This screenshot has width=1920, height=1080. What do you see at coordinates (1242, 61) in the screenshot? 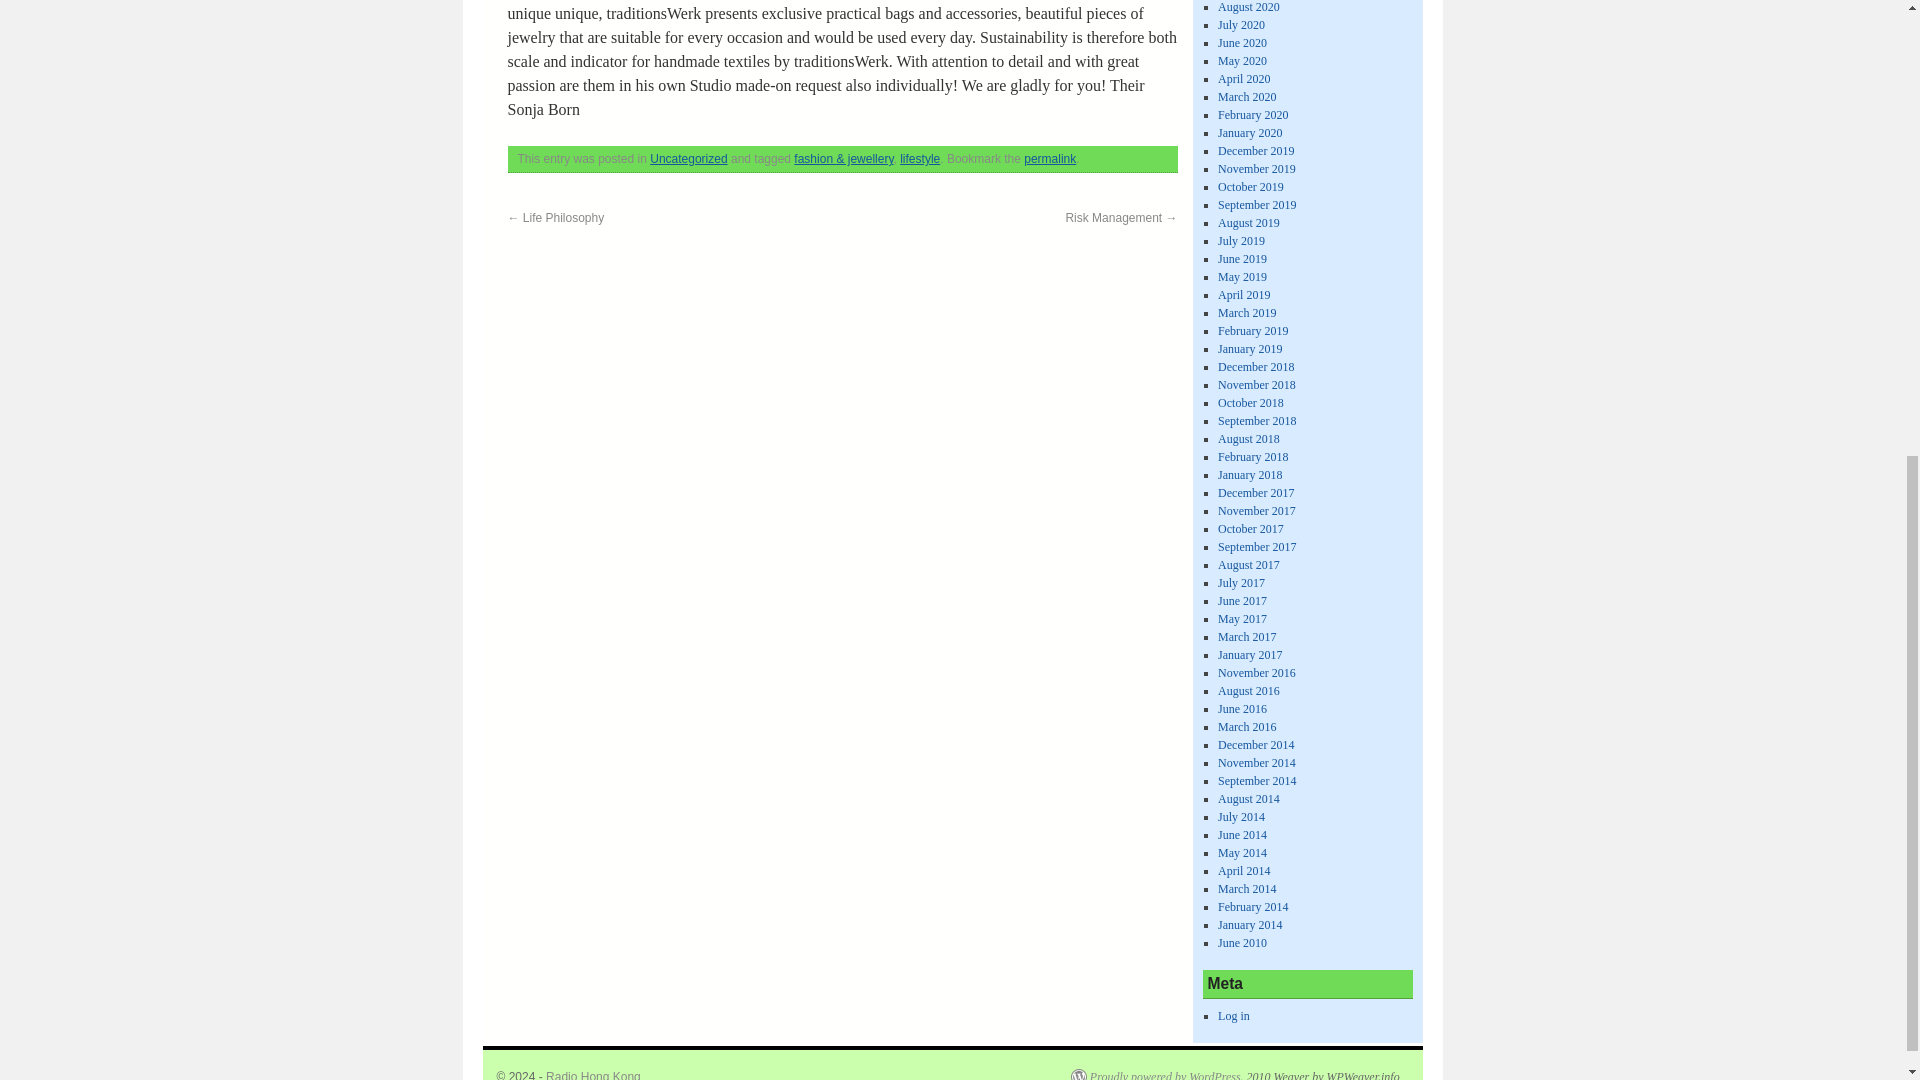
I see `May 2020` at bounding box center [1242, 61].